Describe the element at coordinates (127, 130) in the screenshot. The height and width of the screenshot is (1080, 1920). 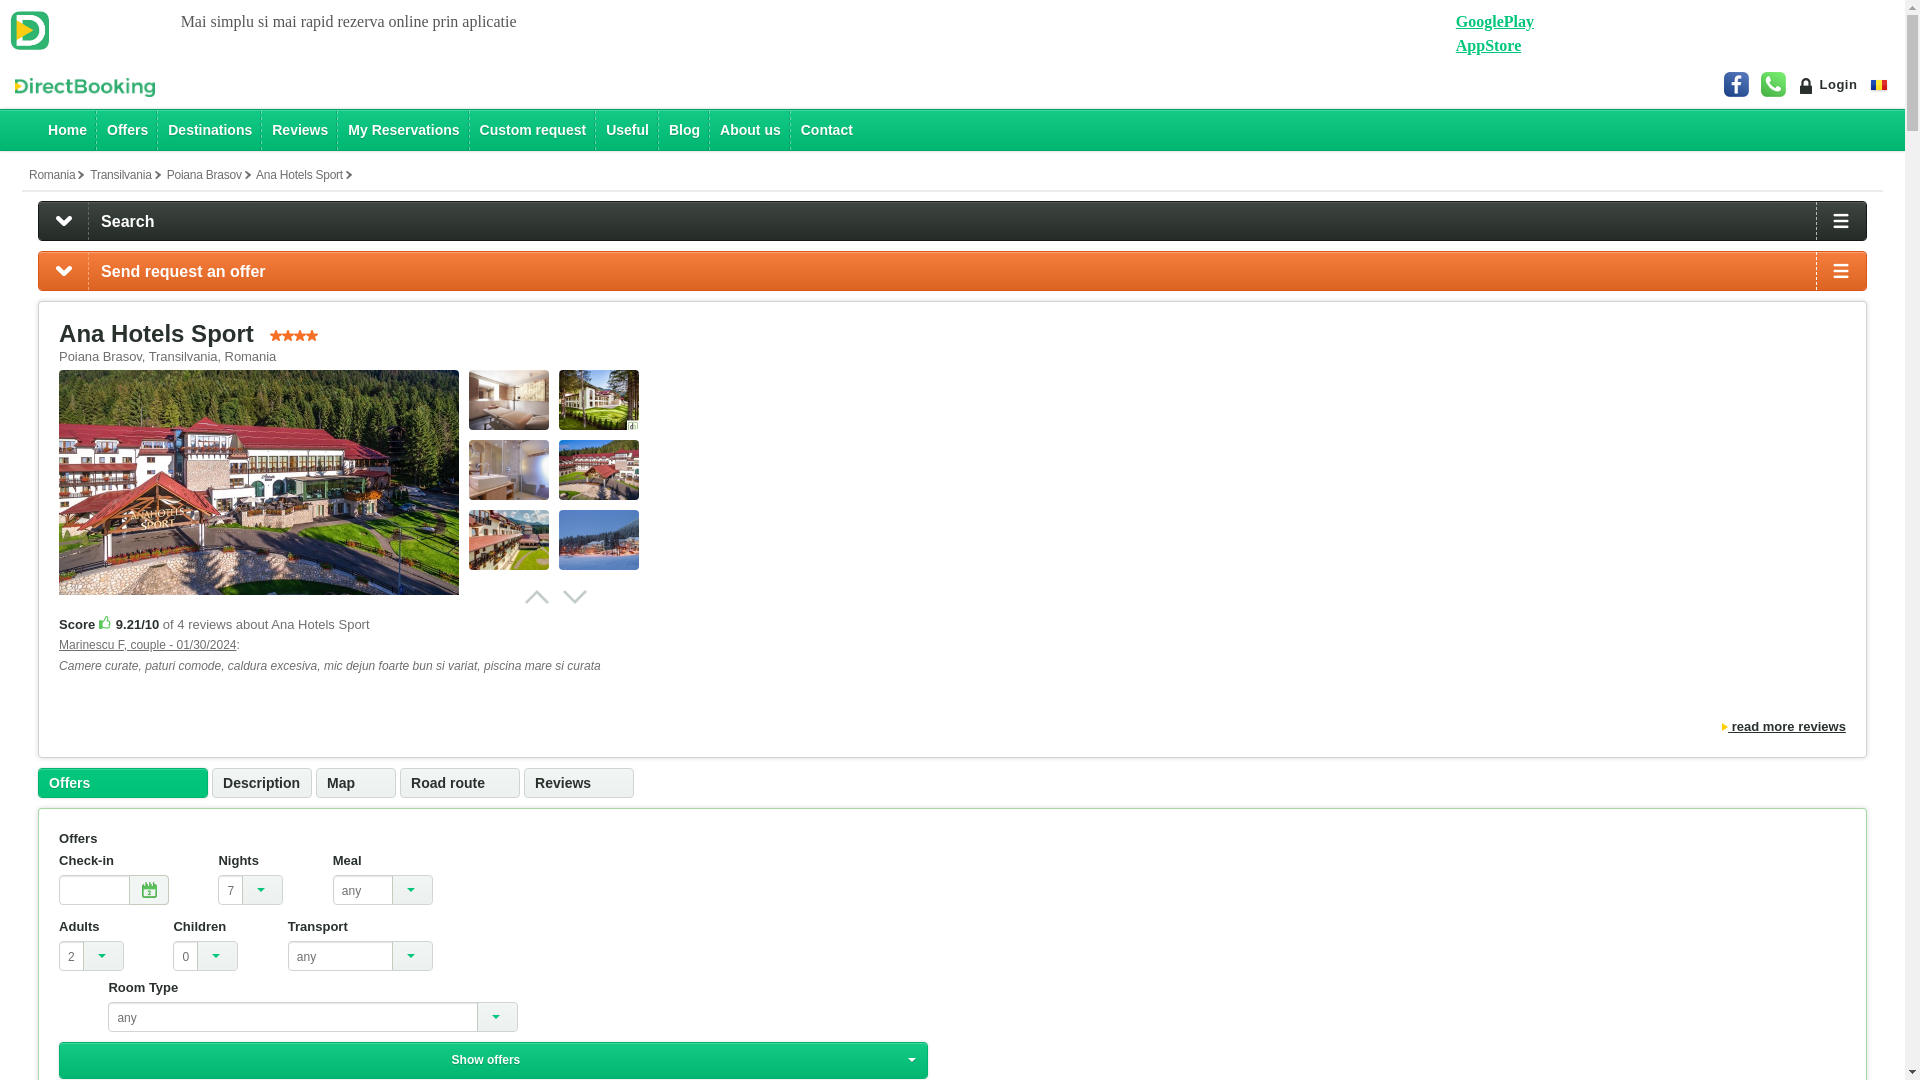
I see `Offers` at that location.